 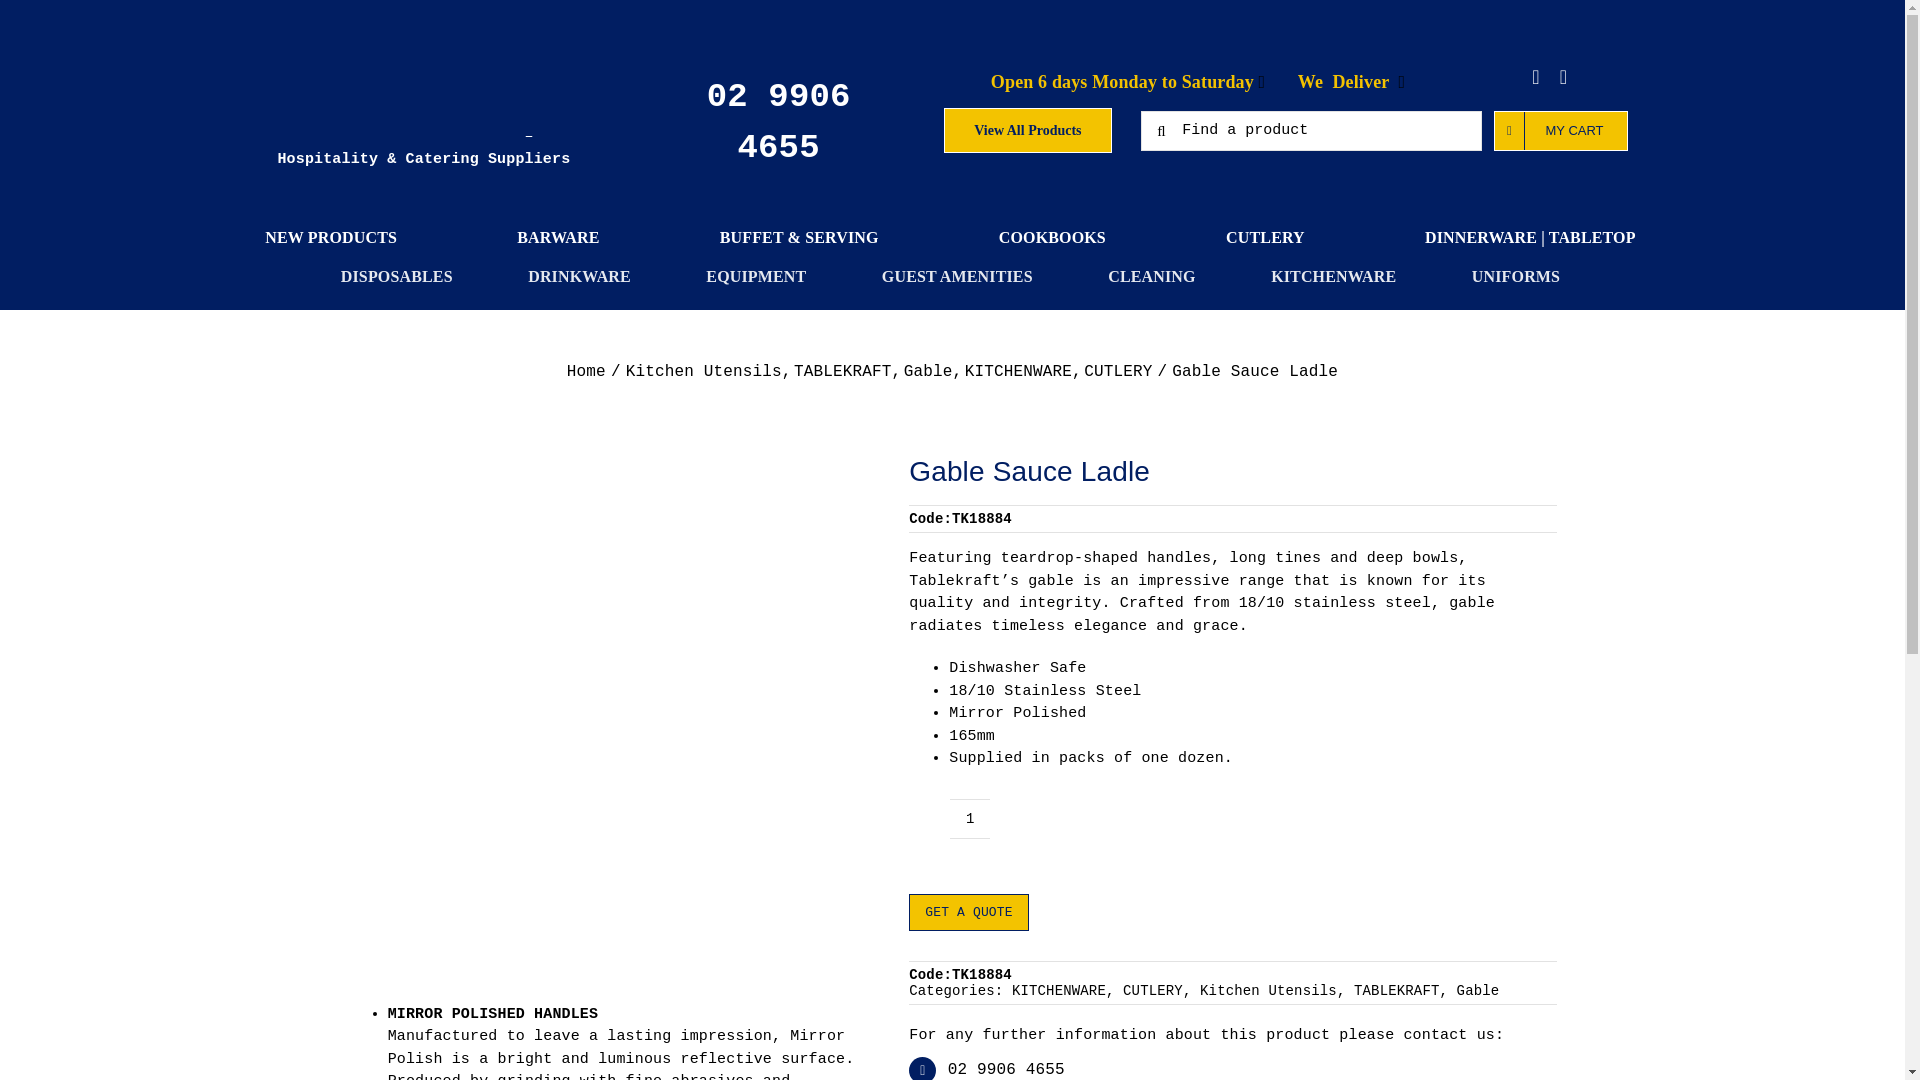 I want to click on 02 9906 4655, so click(x=778, y=122).